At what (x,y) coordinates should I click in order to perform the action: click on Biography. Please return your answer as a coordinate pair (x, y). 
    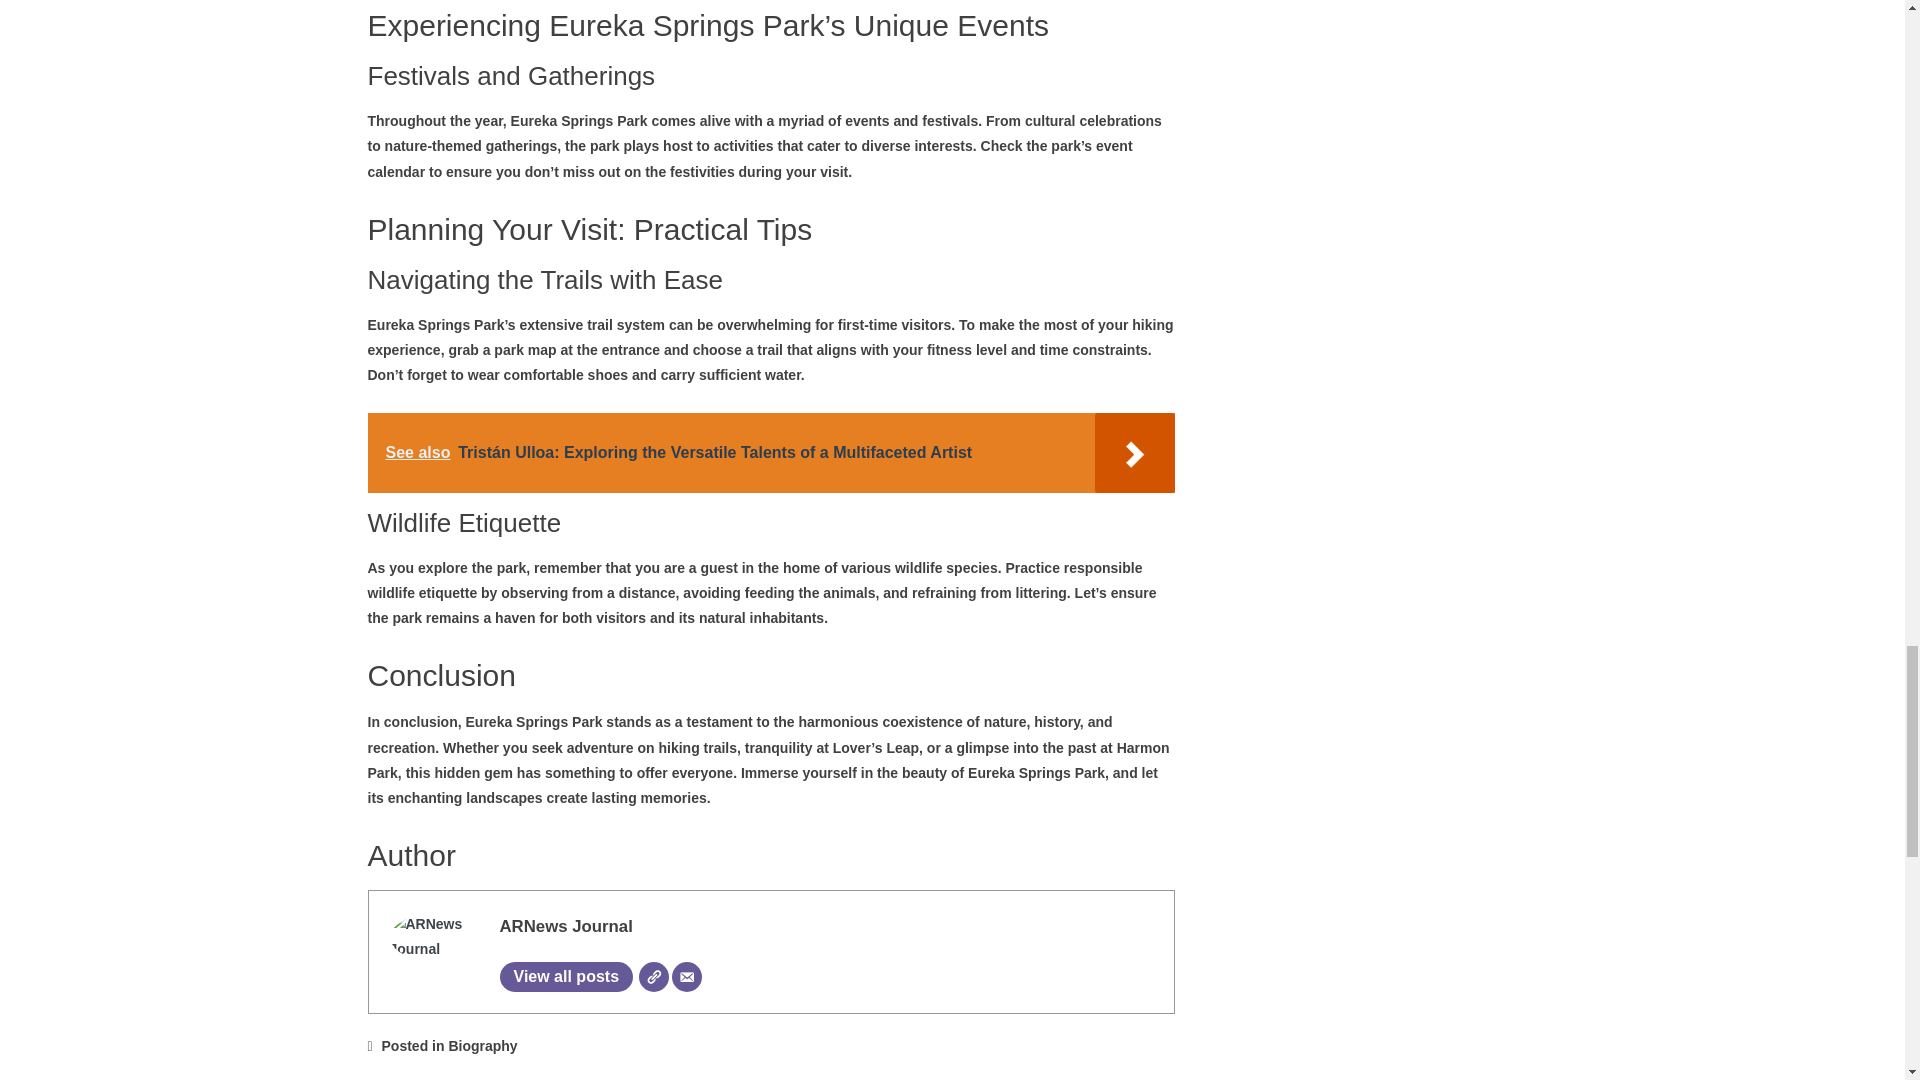
    Looking at the image, I should click on (482, 1046).